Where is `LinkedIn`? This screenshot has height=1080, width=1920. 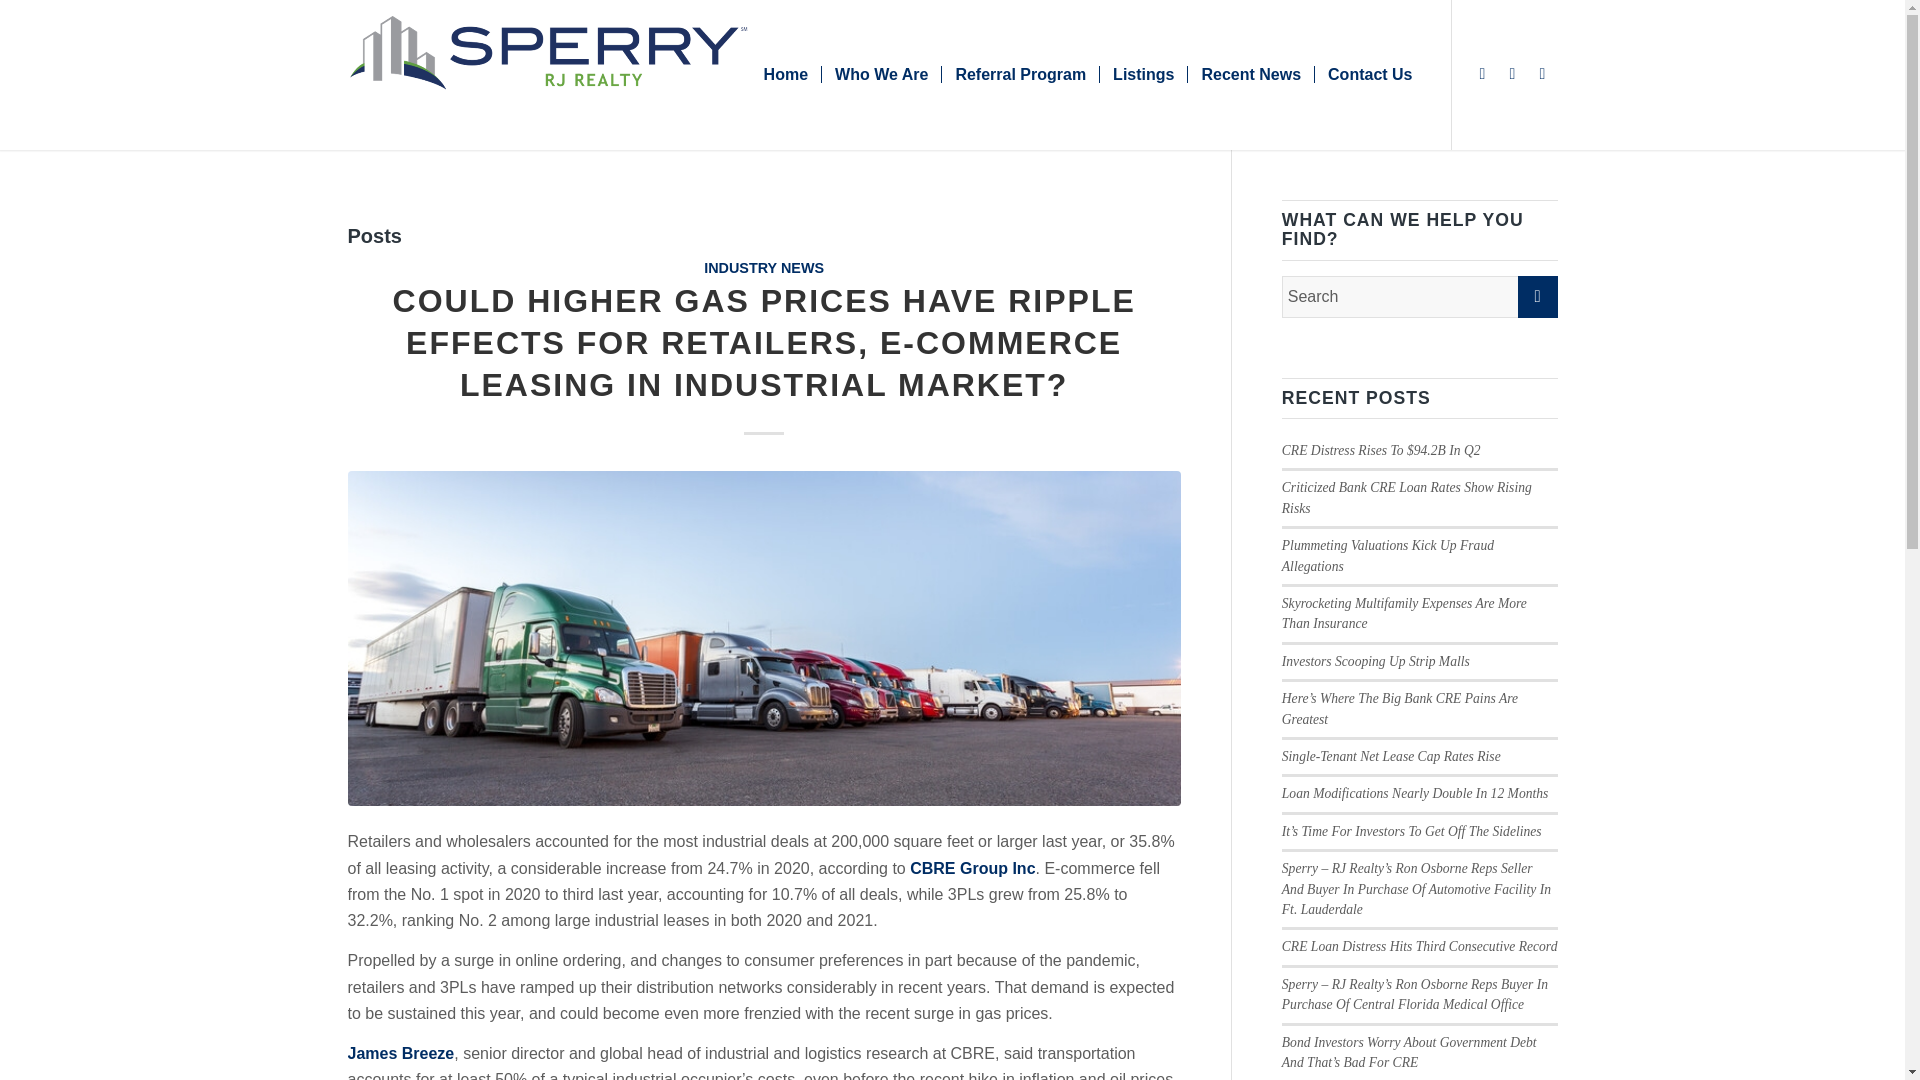 LinkedIn is located at coordinates (1512, 74).